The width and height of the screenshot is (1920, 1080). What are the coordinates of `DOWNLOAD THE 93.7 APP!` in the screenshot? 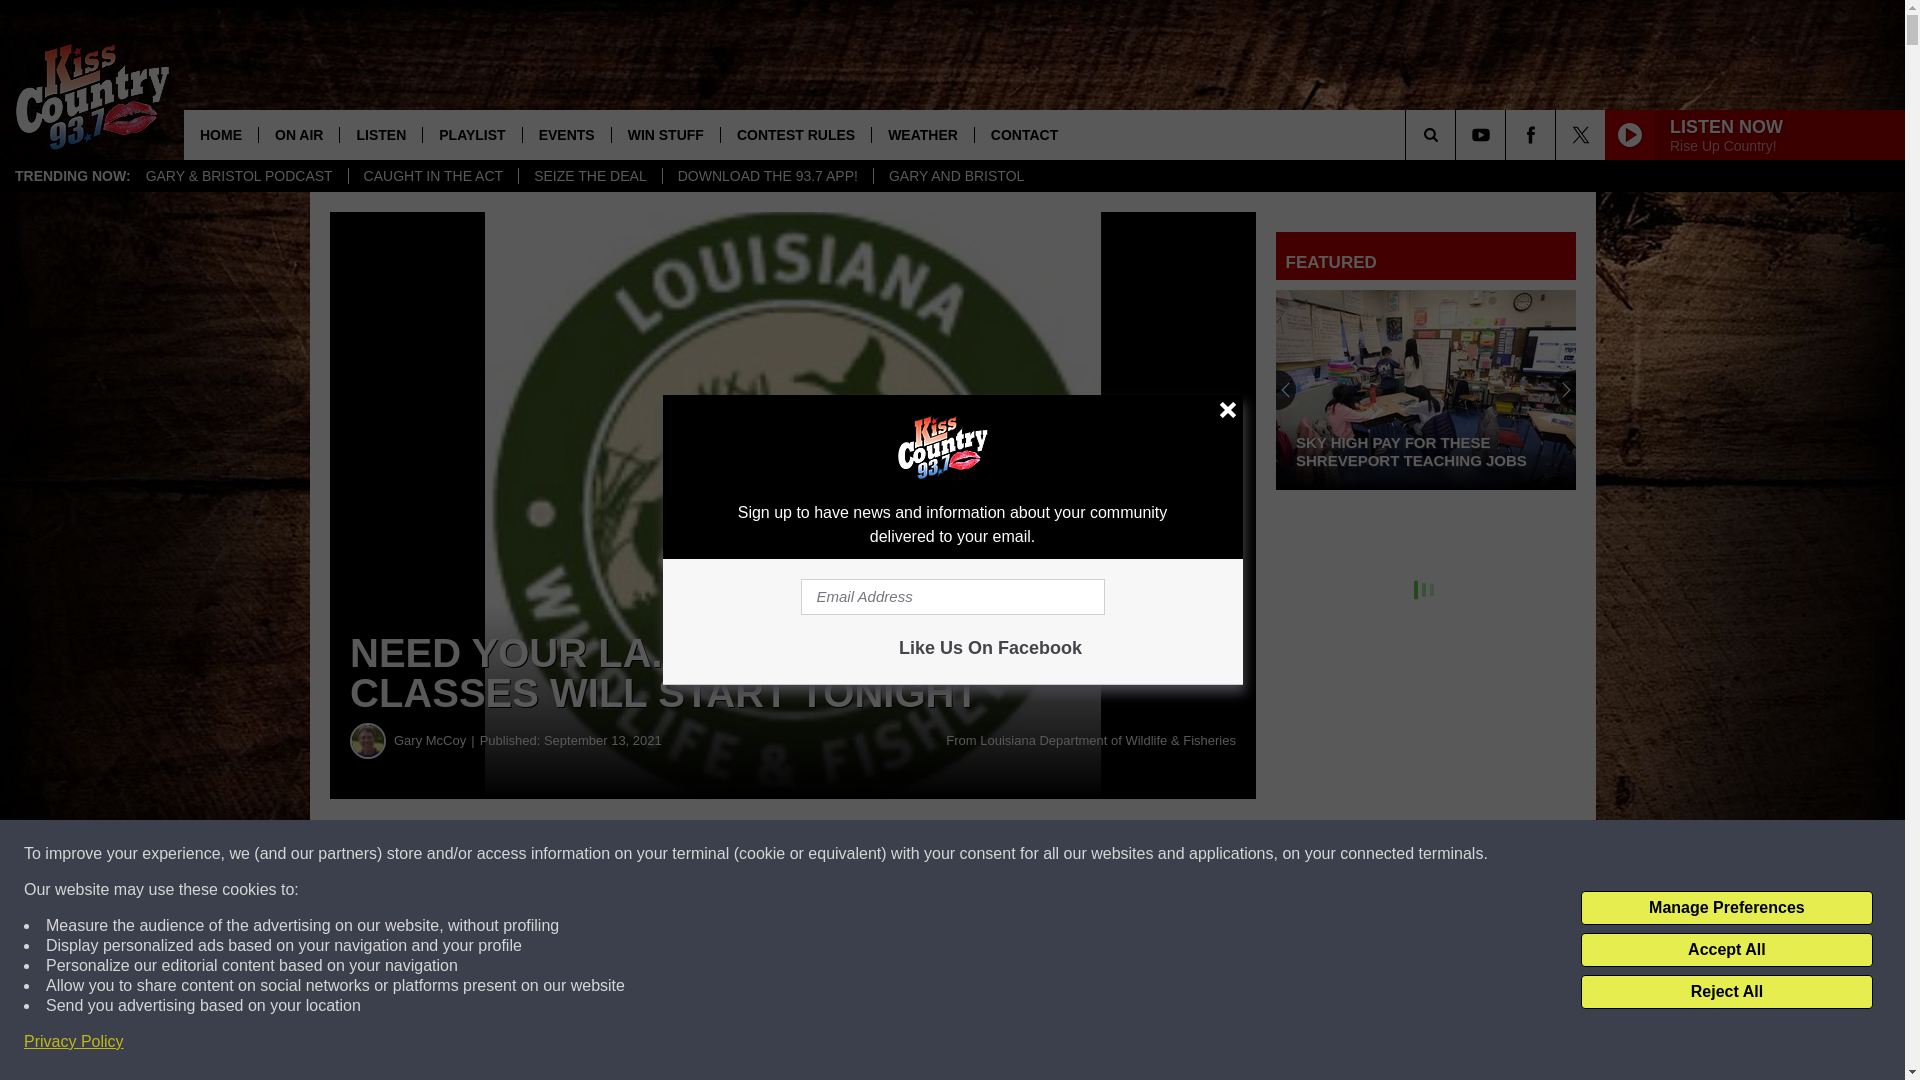 It's located at (768, 176).